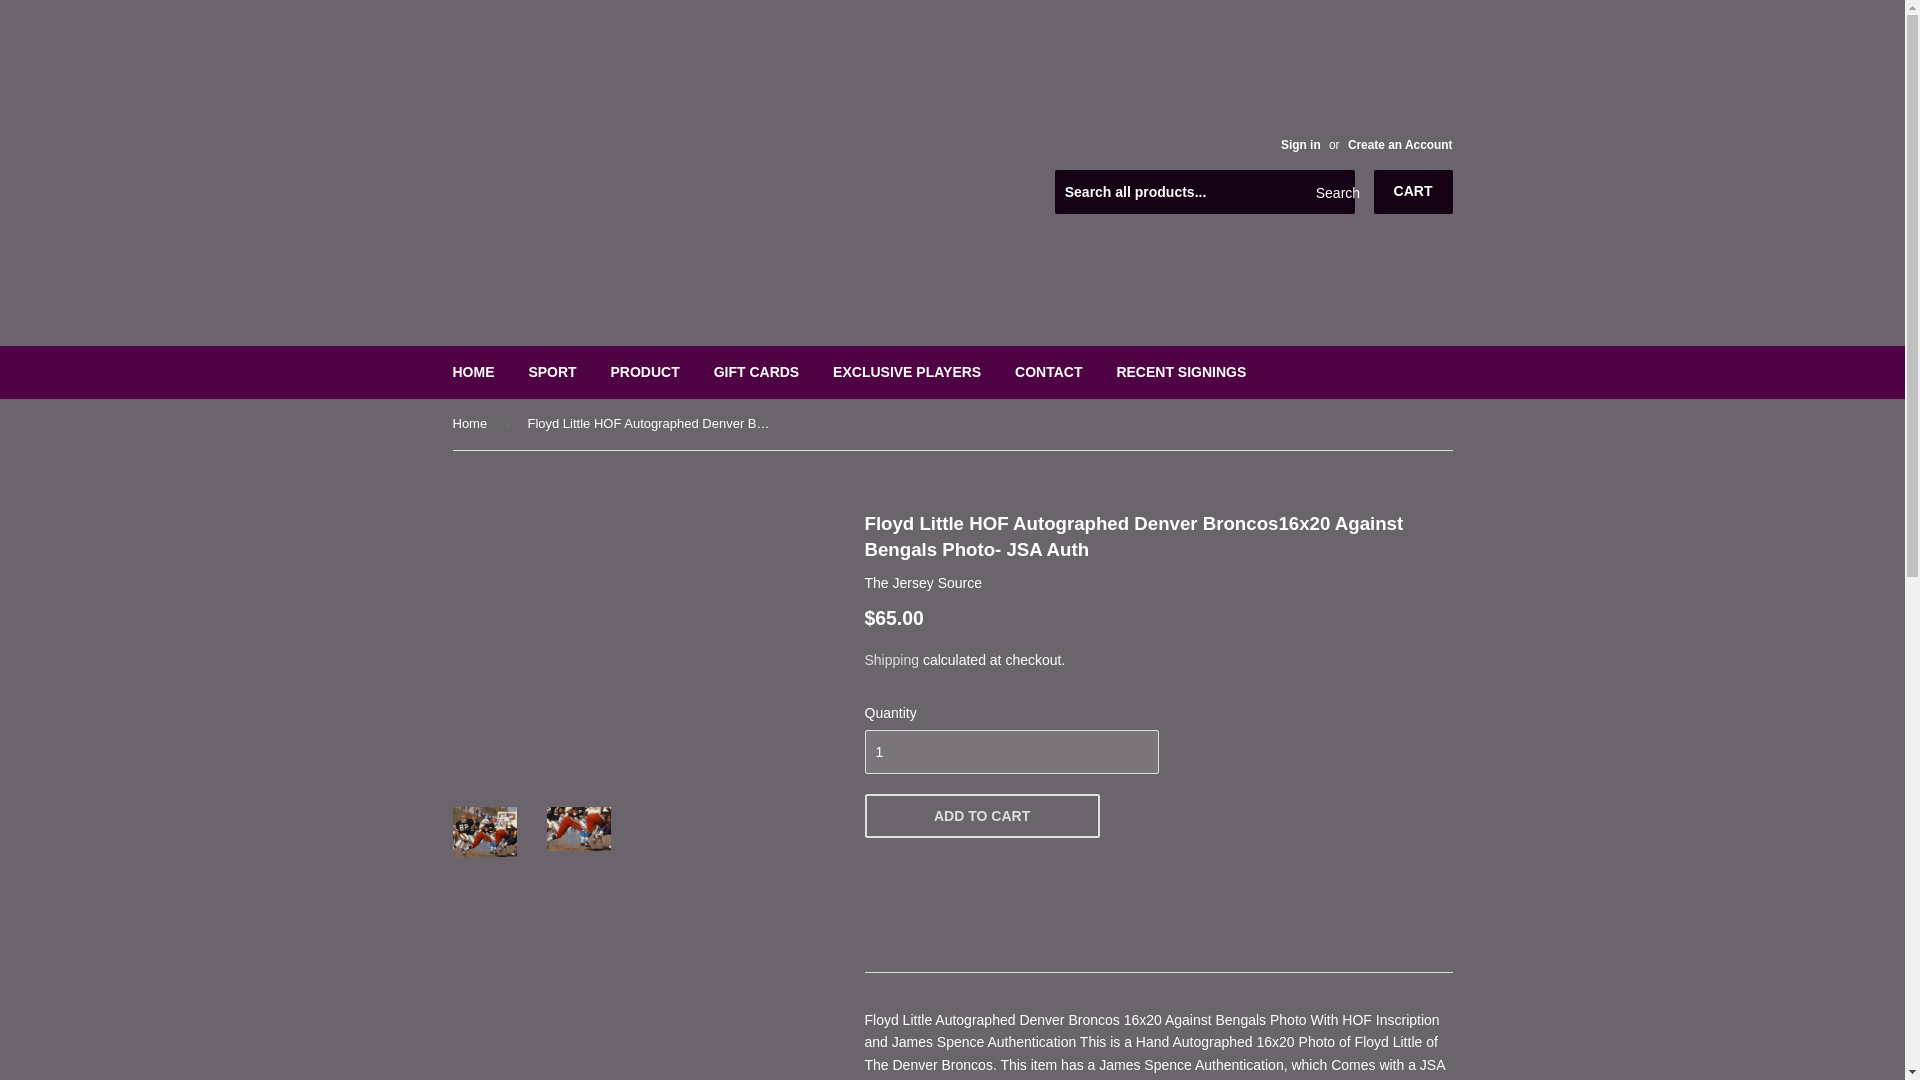 The width and height of the screenshot is (1920, 1080). What do you see at coordinates (1010, 752) in the screenshot?
I see `1` at bounding box center [1010, 752].